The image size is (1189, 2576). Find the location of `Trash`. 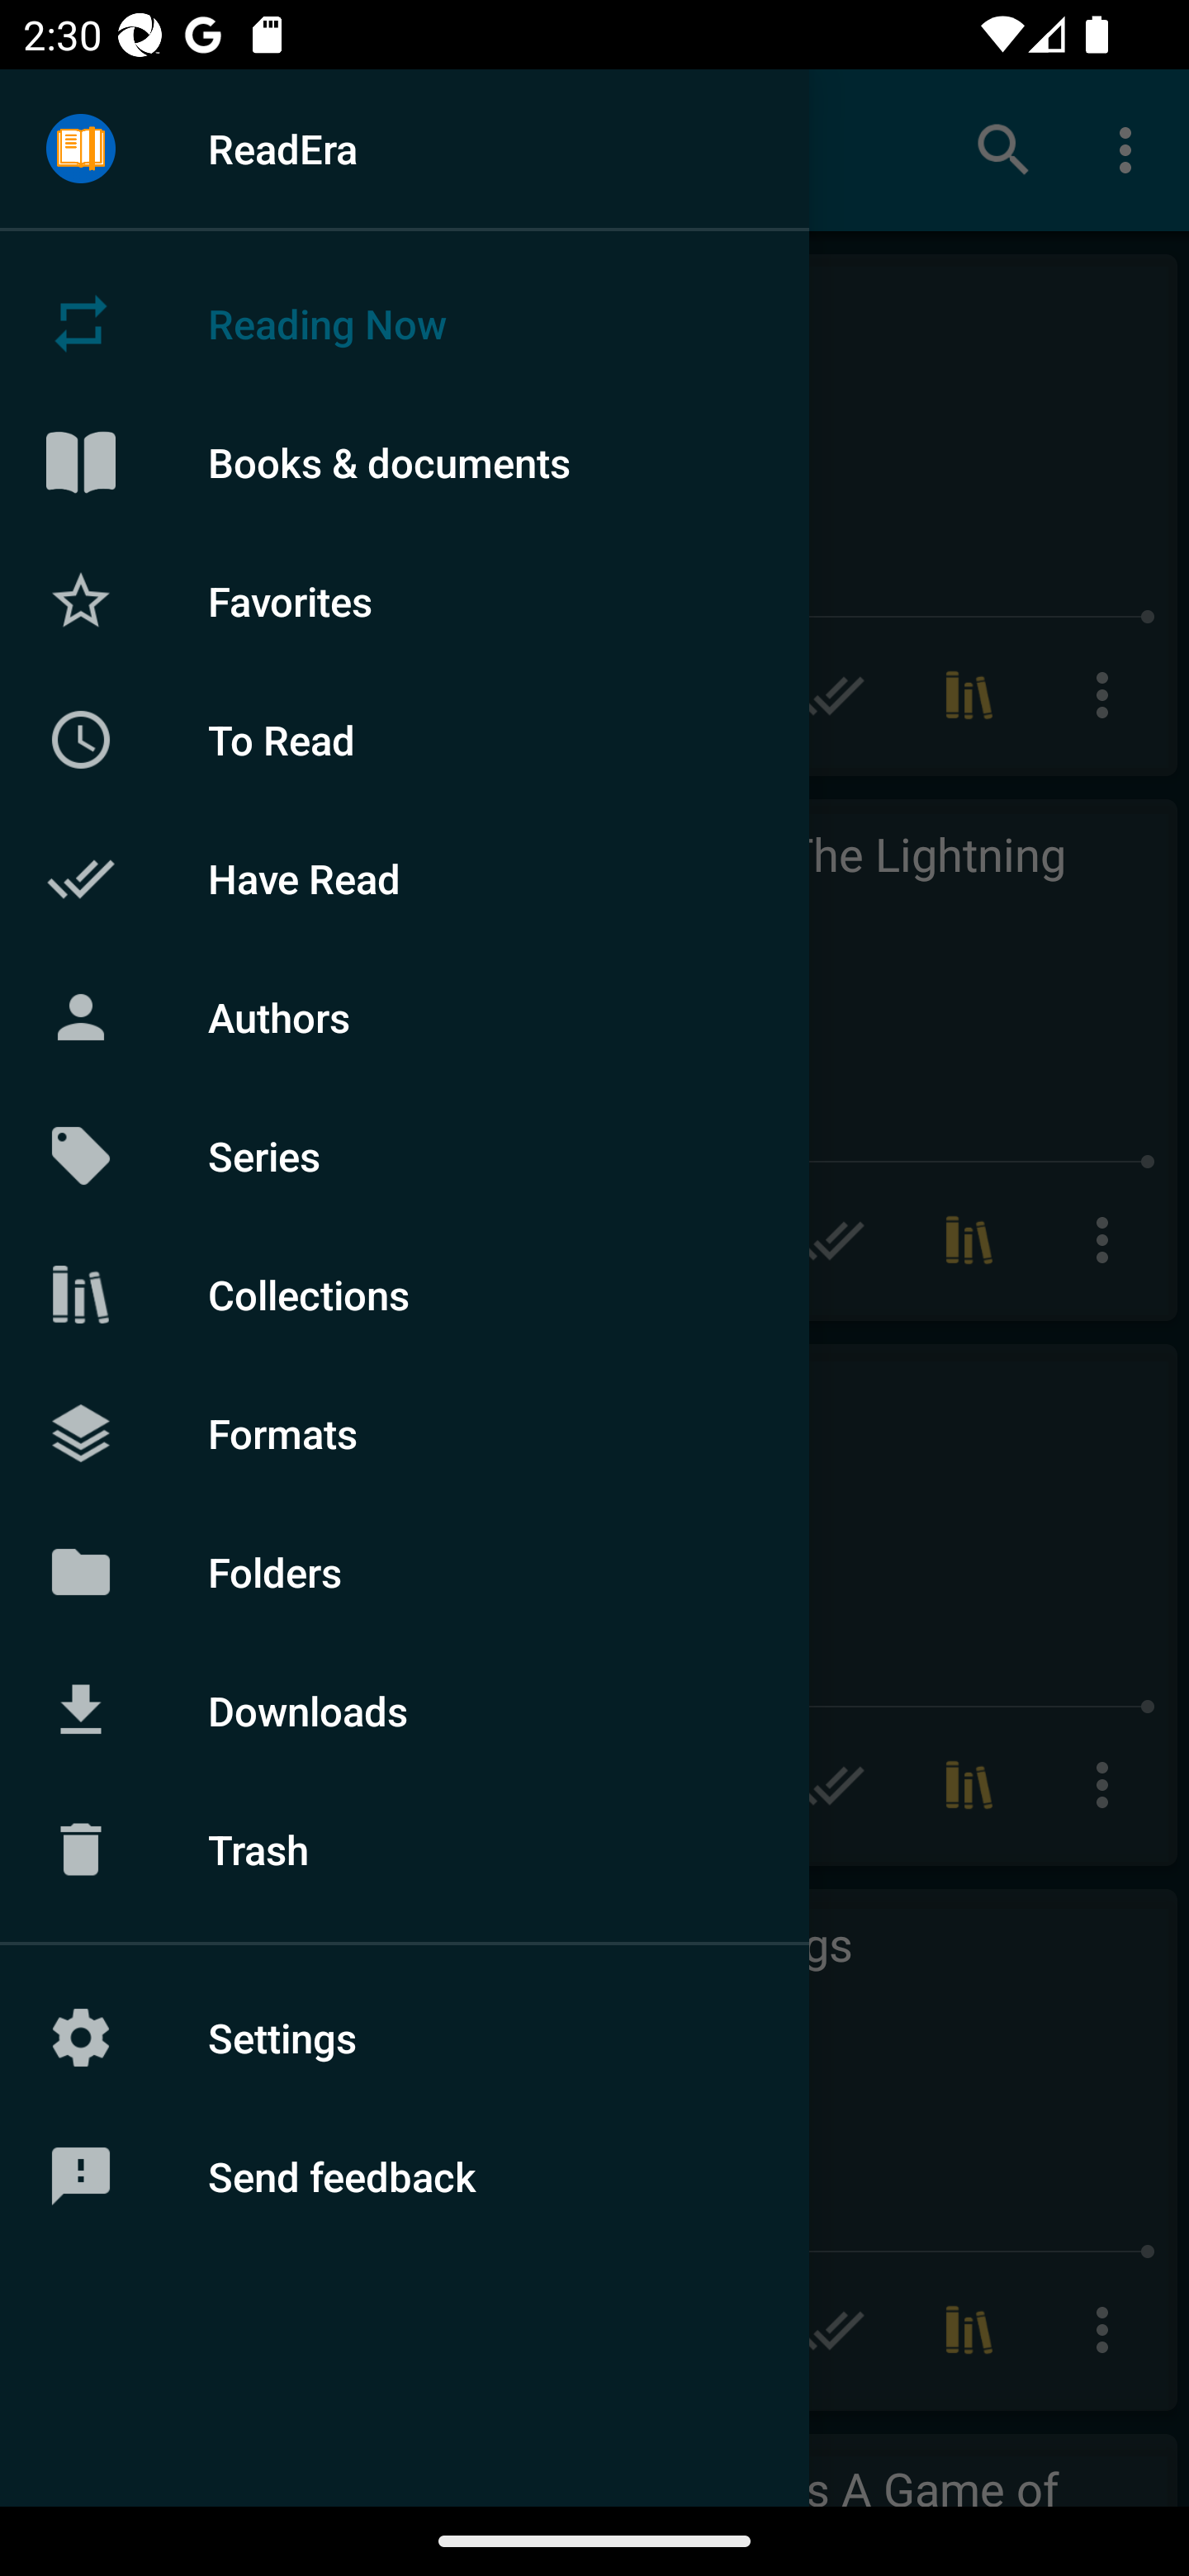

Trash is located at coordinates (405, 1849).